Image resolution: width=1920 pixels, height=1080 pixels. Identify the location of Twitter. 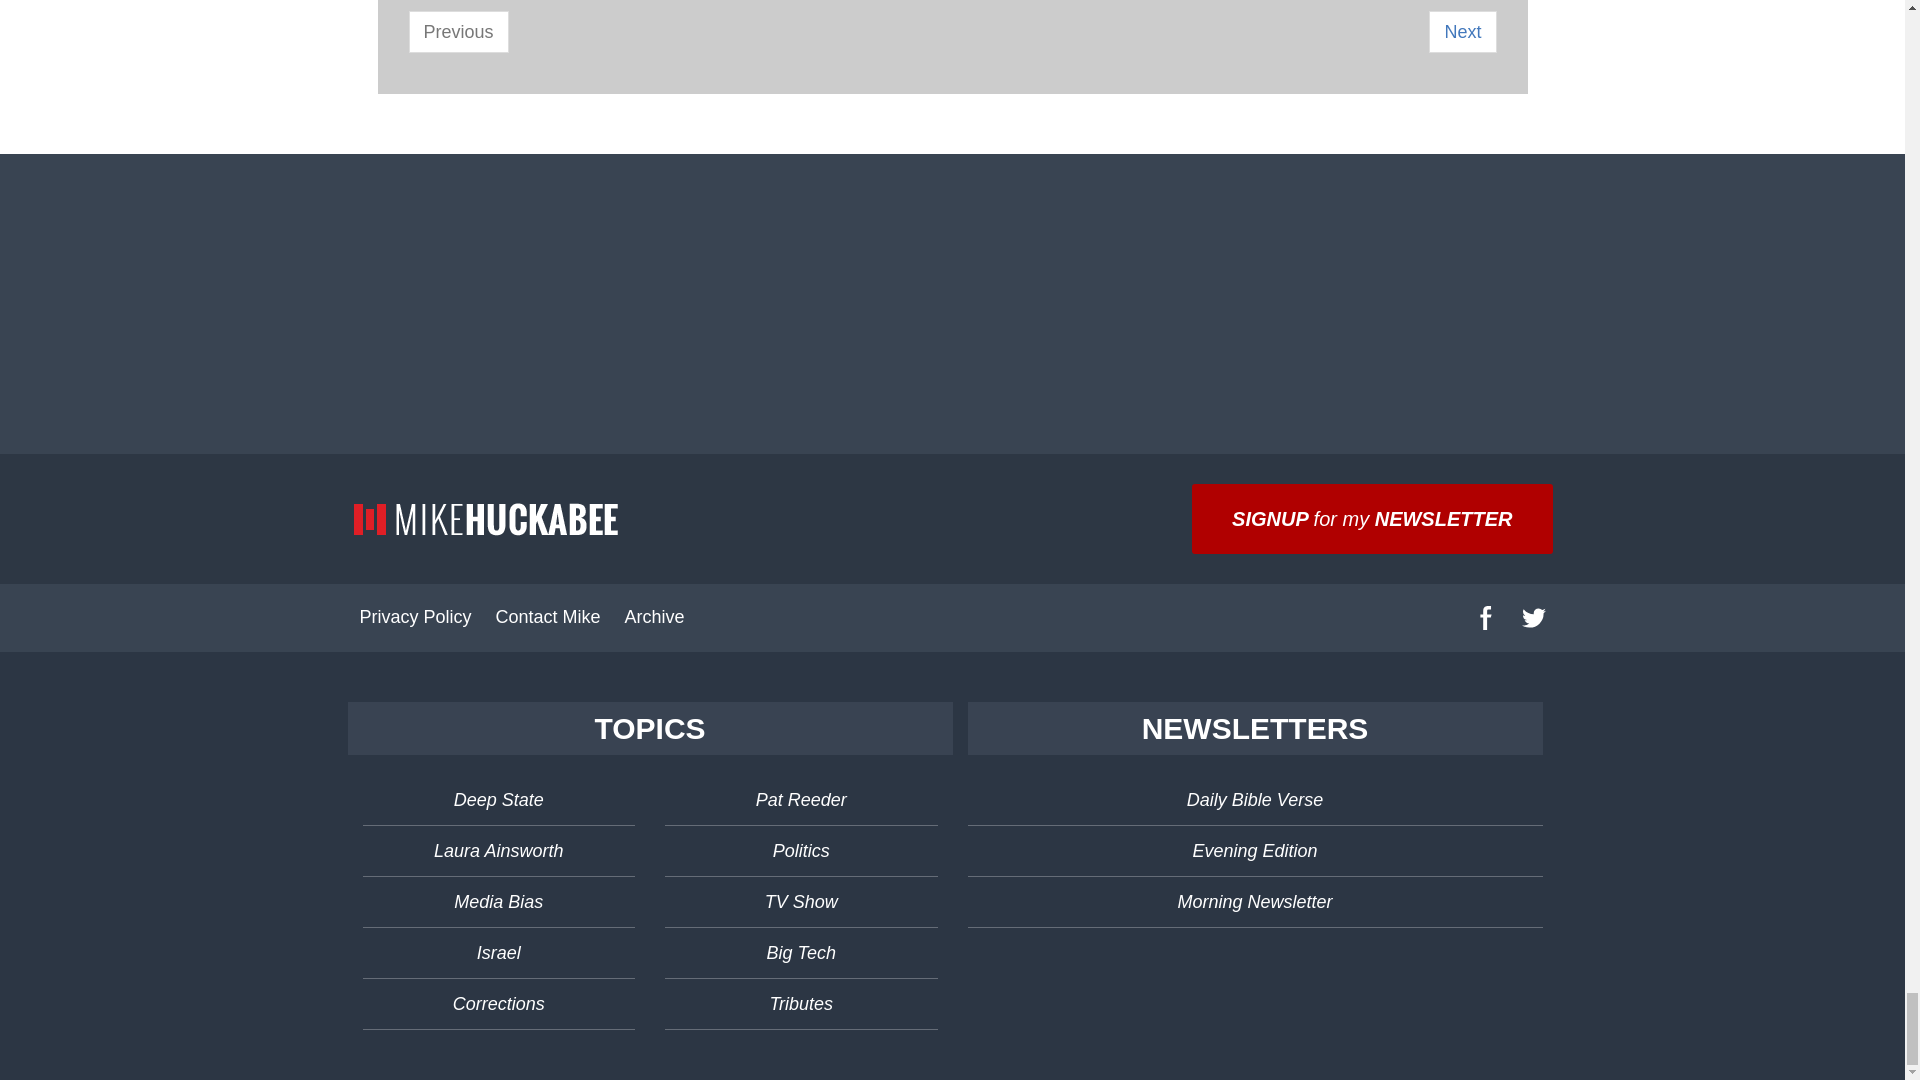
(1533, 618).